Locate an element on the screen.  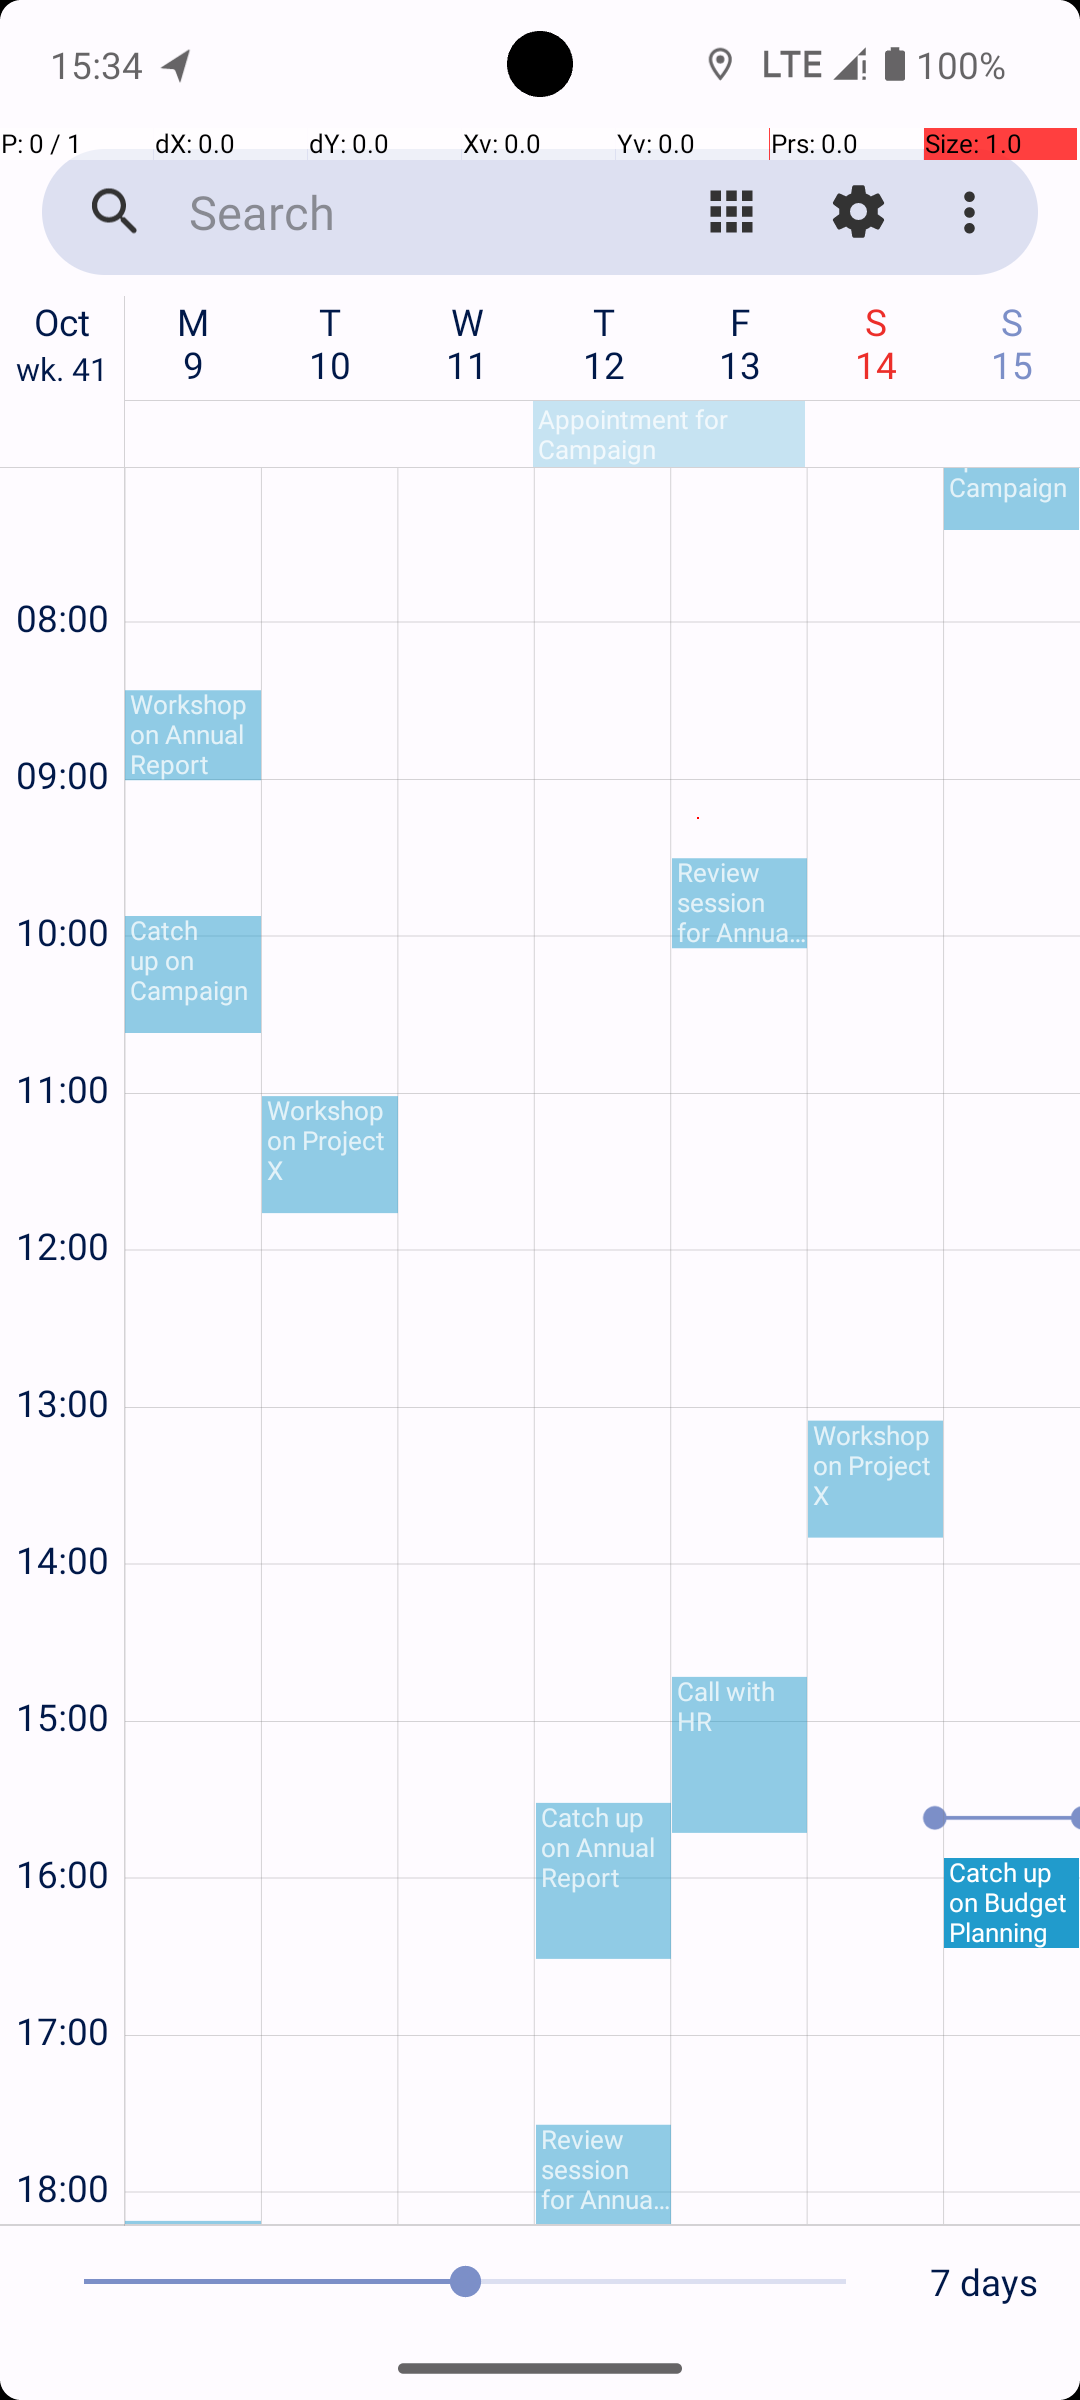
T
10 is located at coordinates (330, 343).